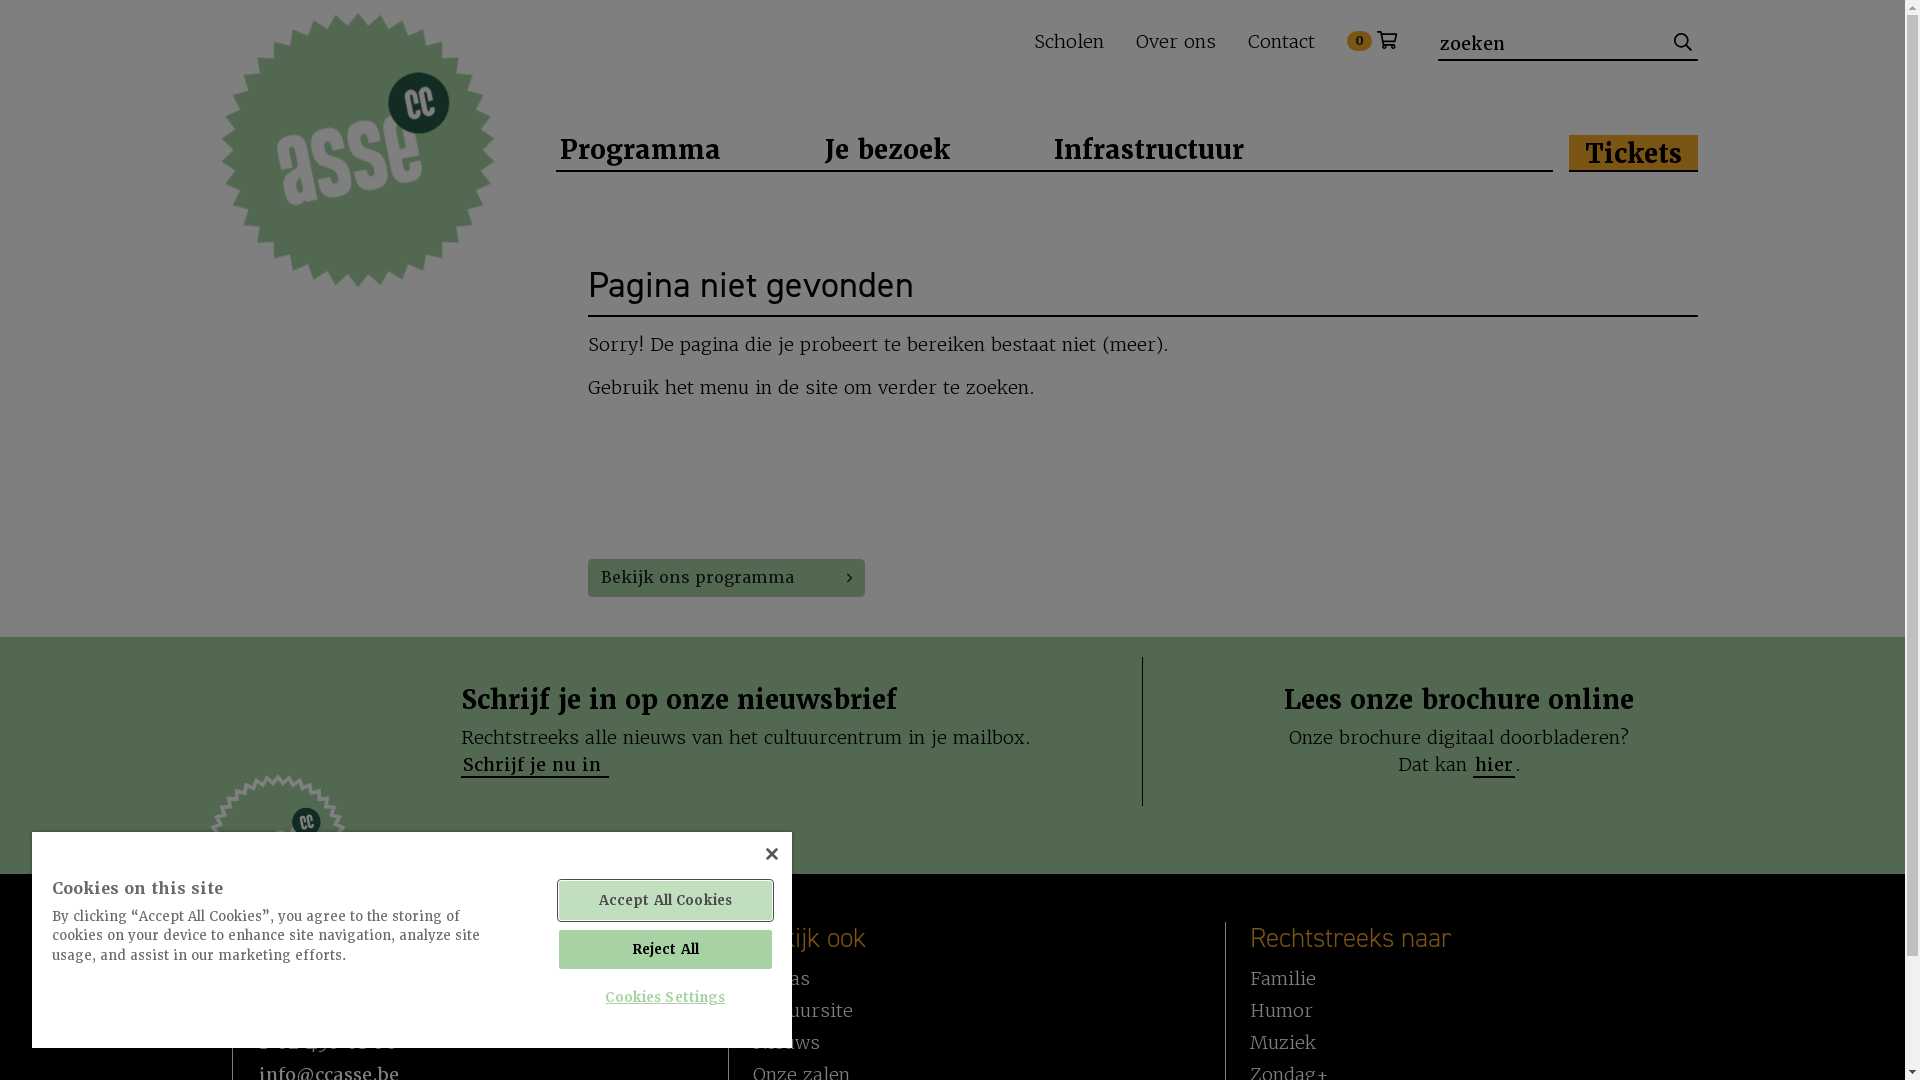 This screenshot has width=1920, height=1080. I want to click on Je bezoek, so click(886, 148).